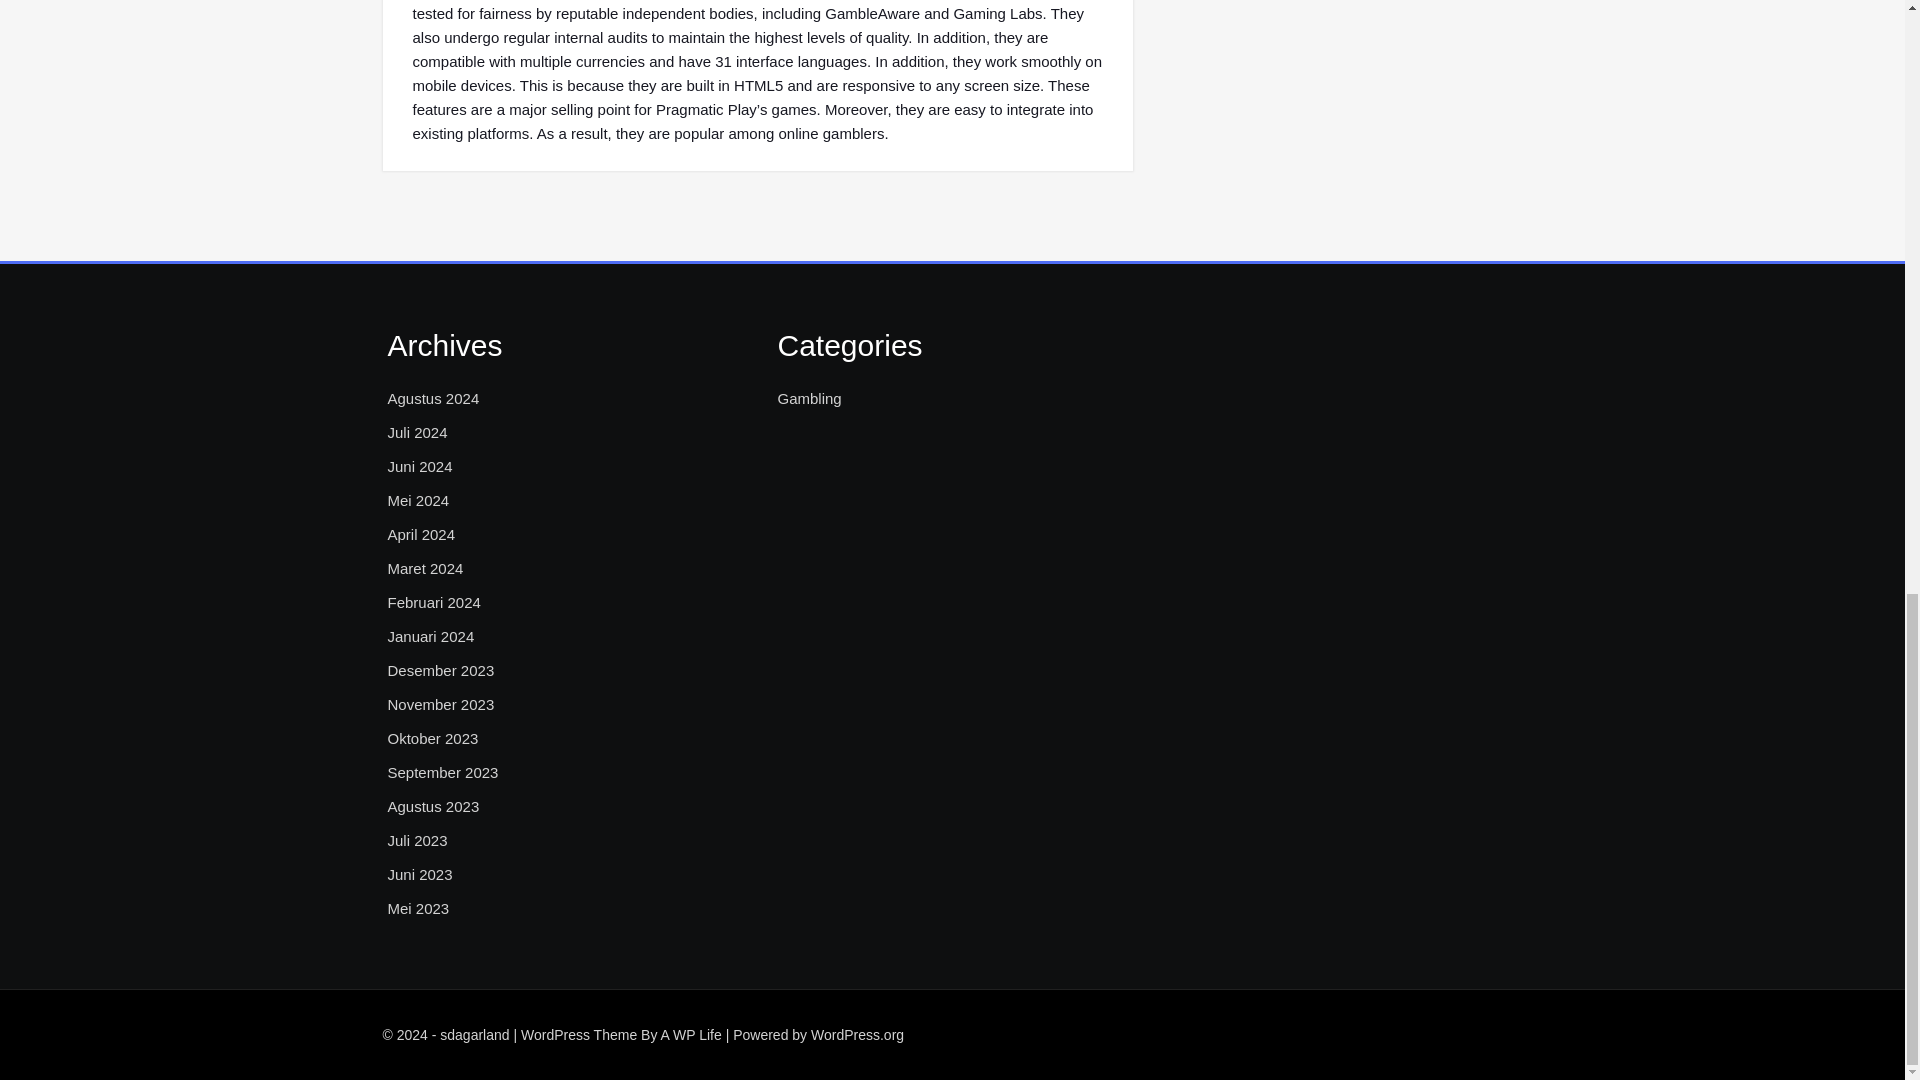  Describe the element at coordinates (420, 874) in the screenshot. I see `Juni 2023` at that location.